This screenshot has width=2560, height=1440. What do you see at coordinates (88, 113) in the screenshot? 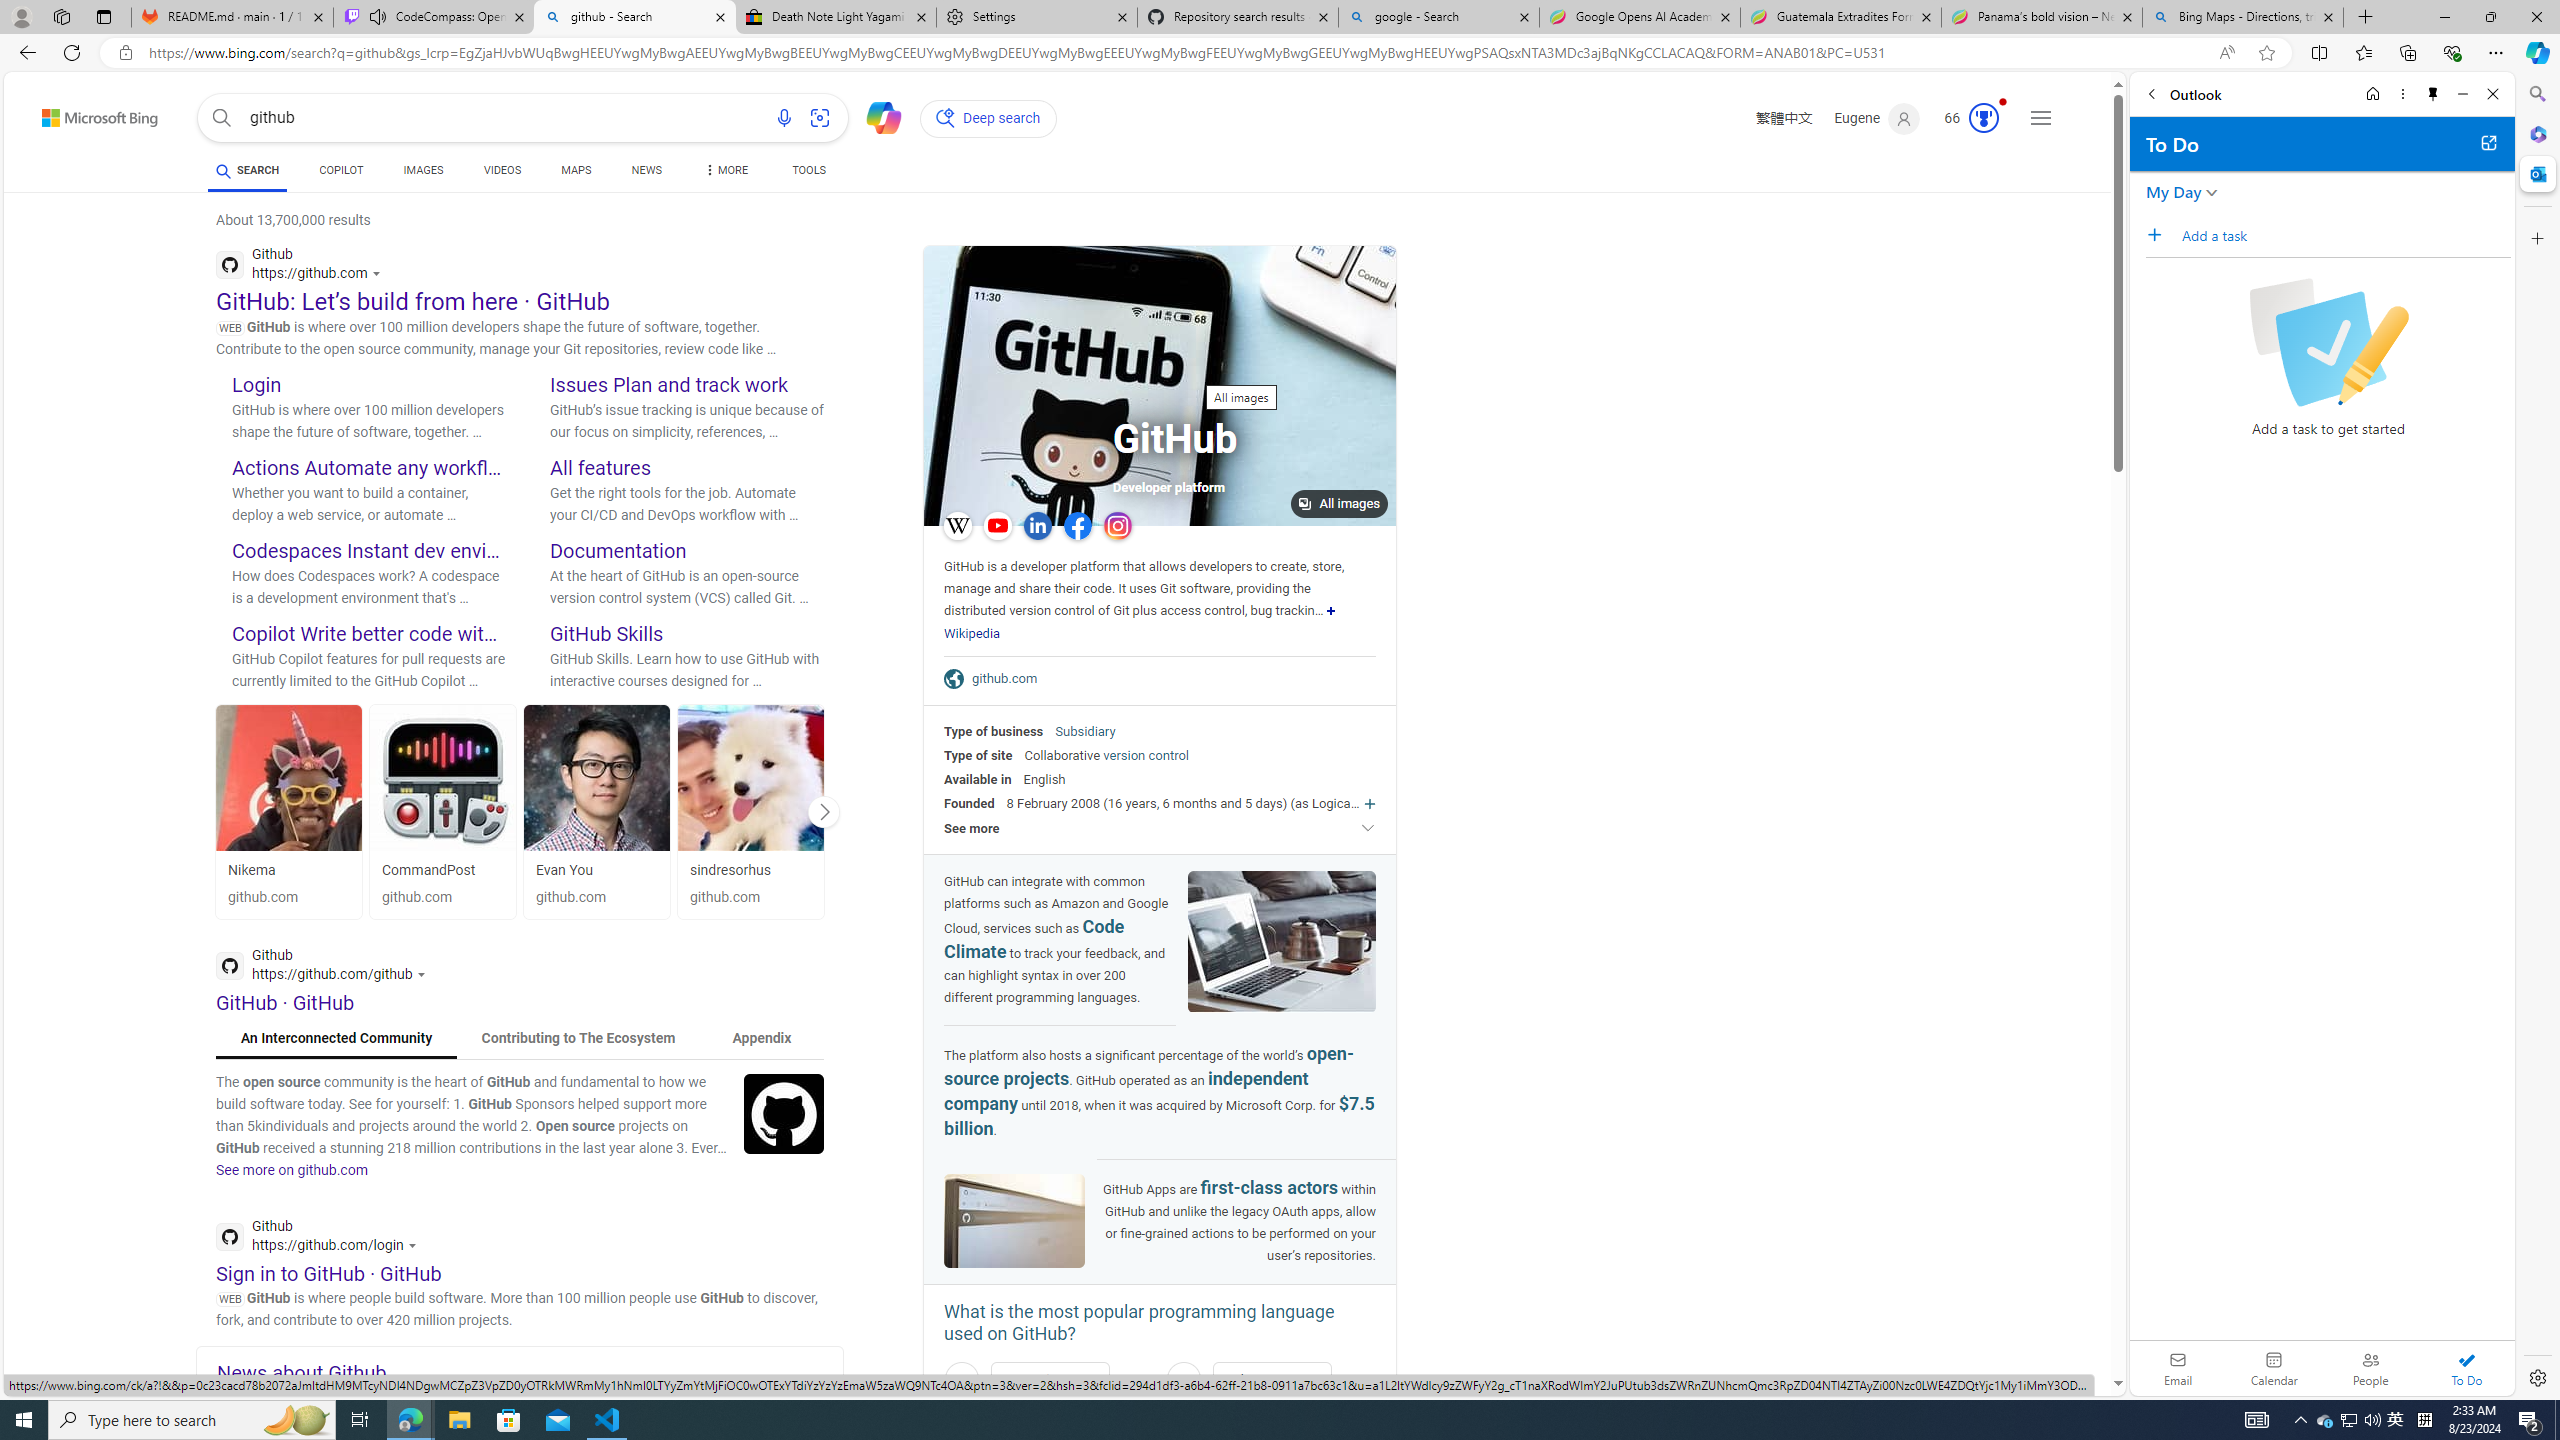
I see `Back to Bing search` at bounding box center [88, 113].